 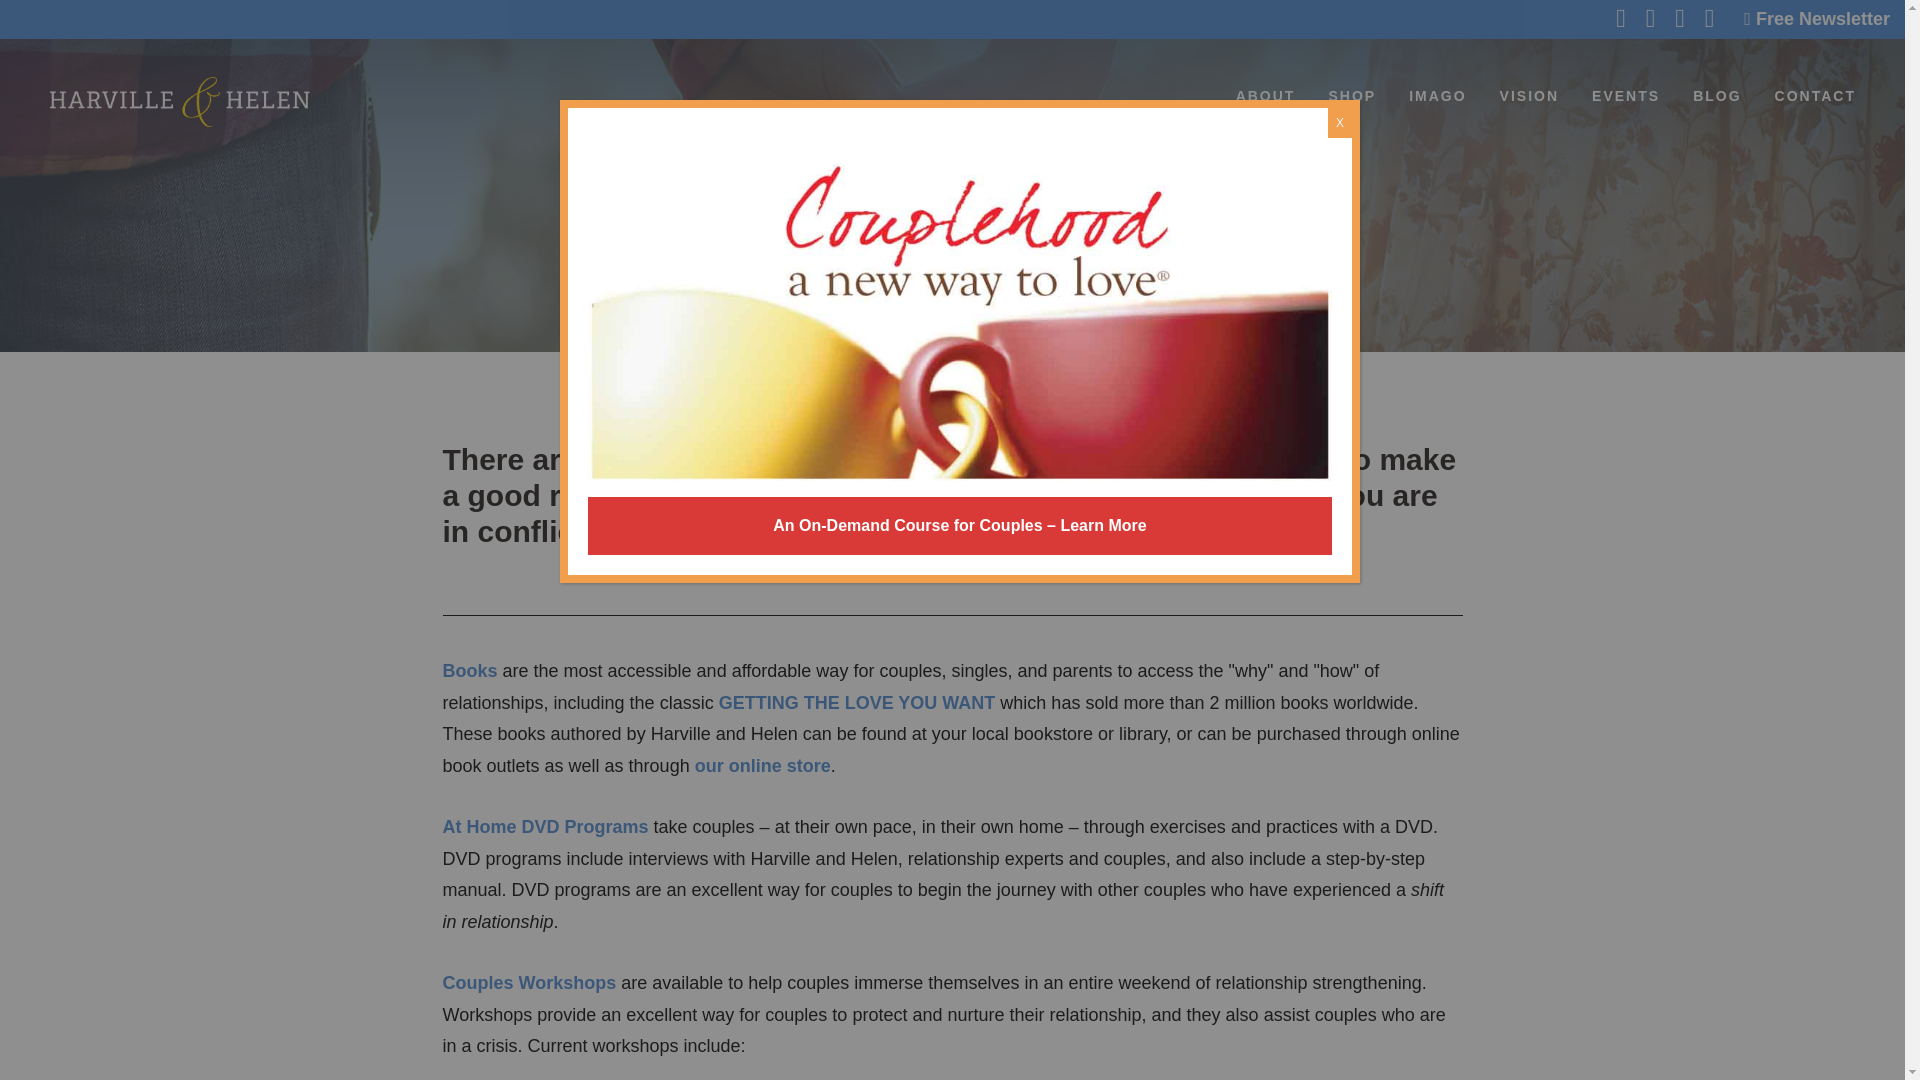 What do you see at coordinates (544, 826) in the screenshot?
I see `At Home DVD Programs` at bounding box center [544, 826].